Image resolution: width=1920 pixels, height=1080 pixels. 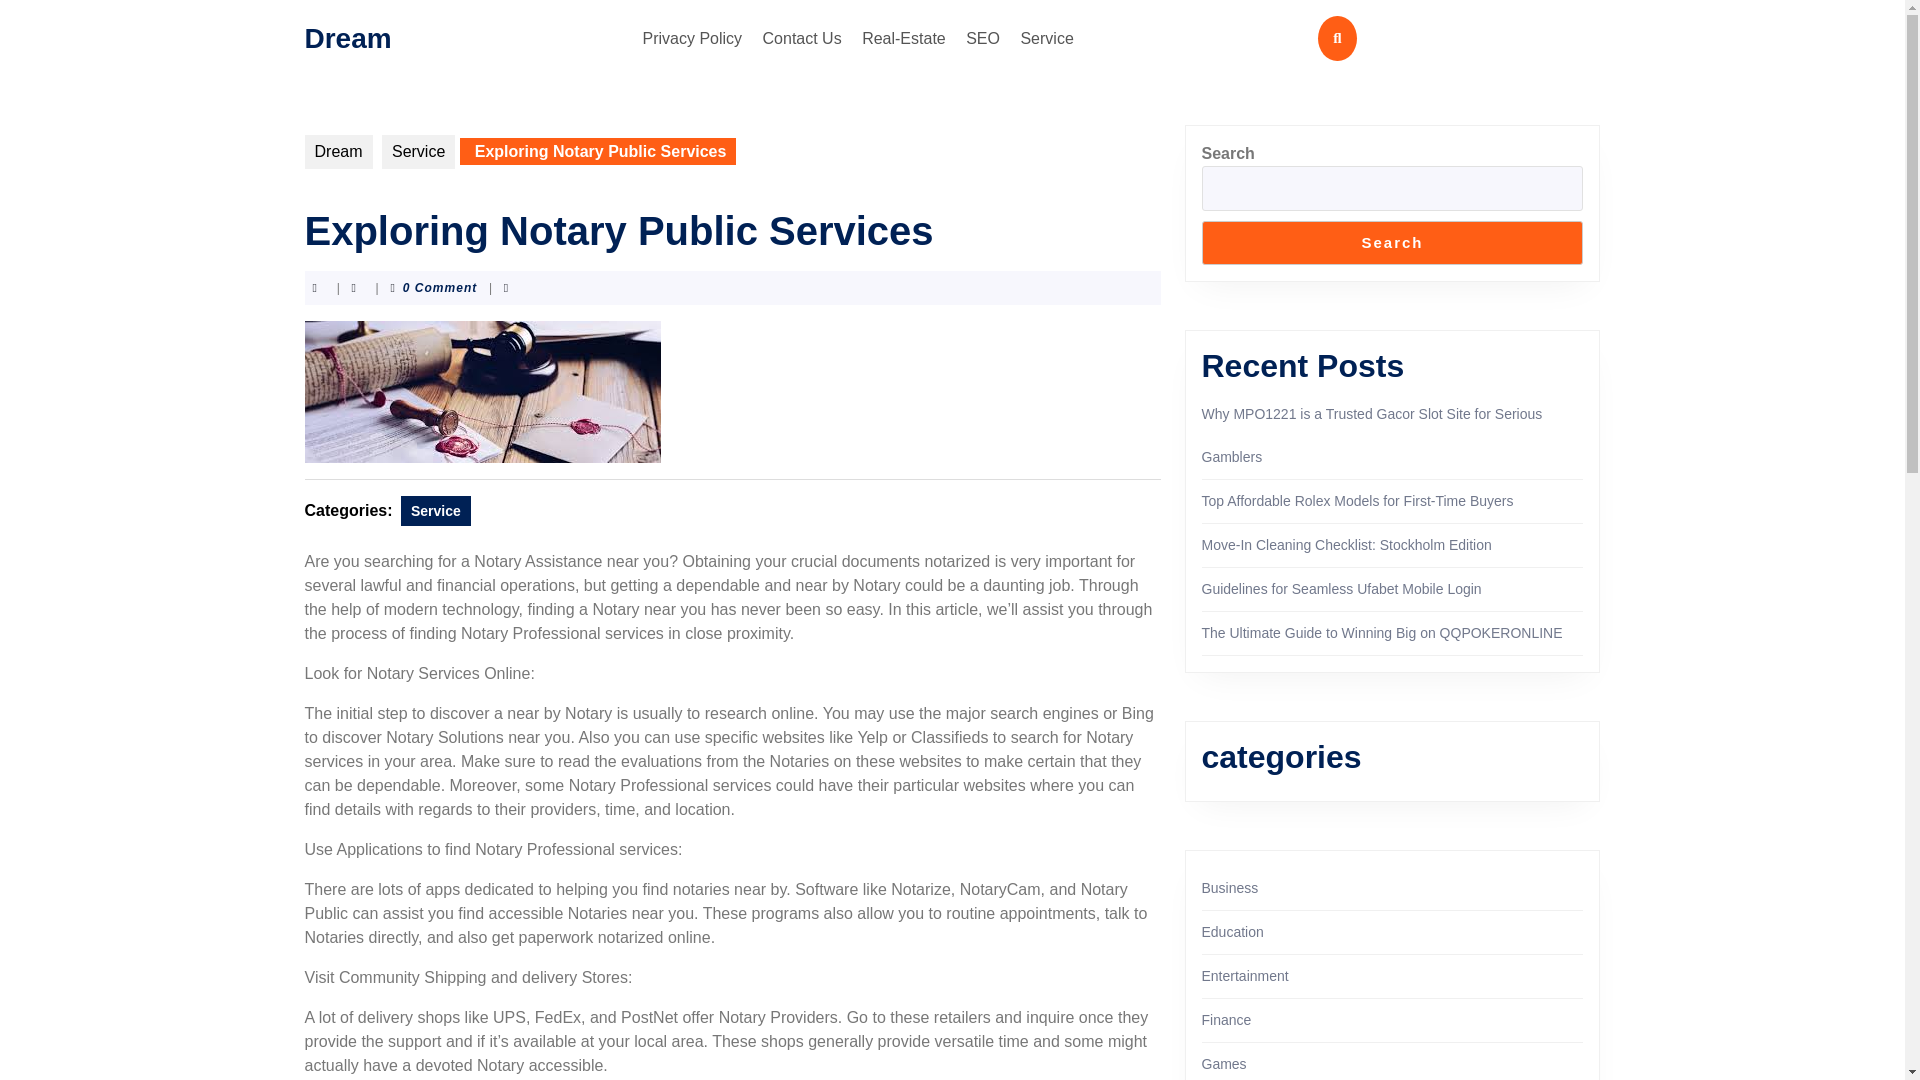 I want to click on Dream, so click(x=347, y=36).